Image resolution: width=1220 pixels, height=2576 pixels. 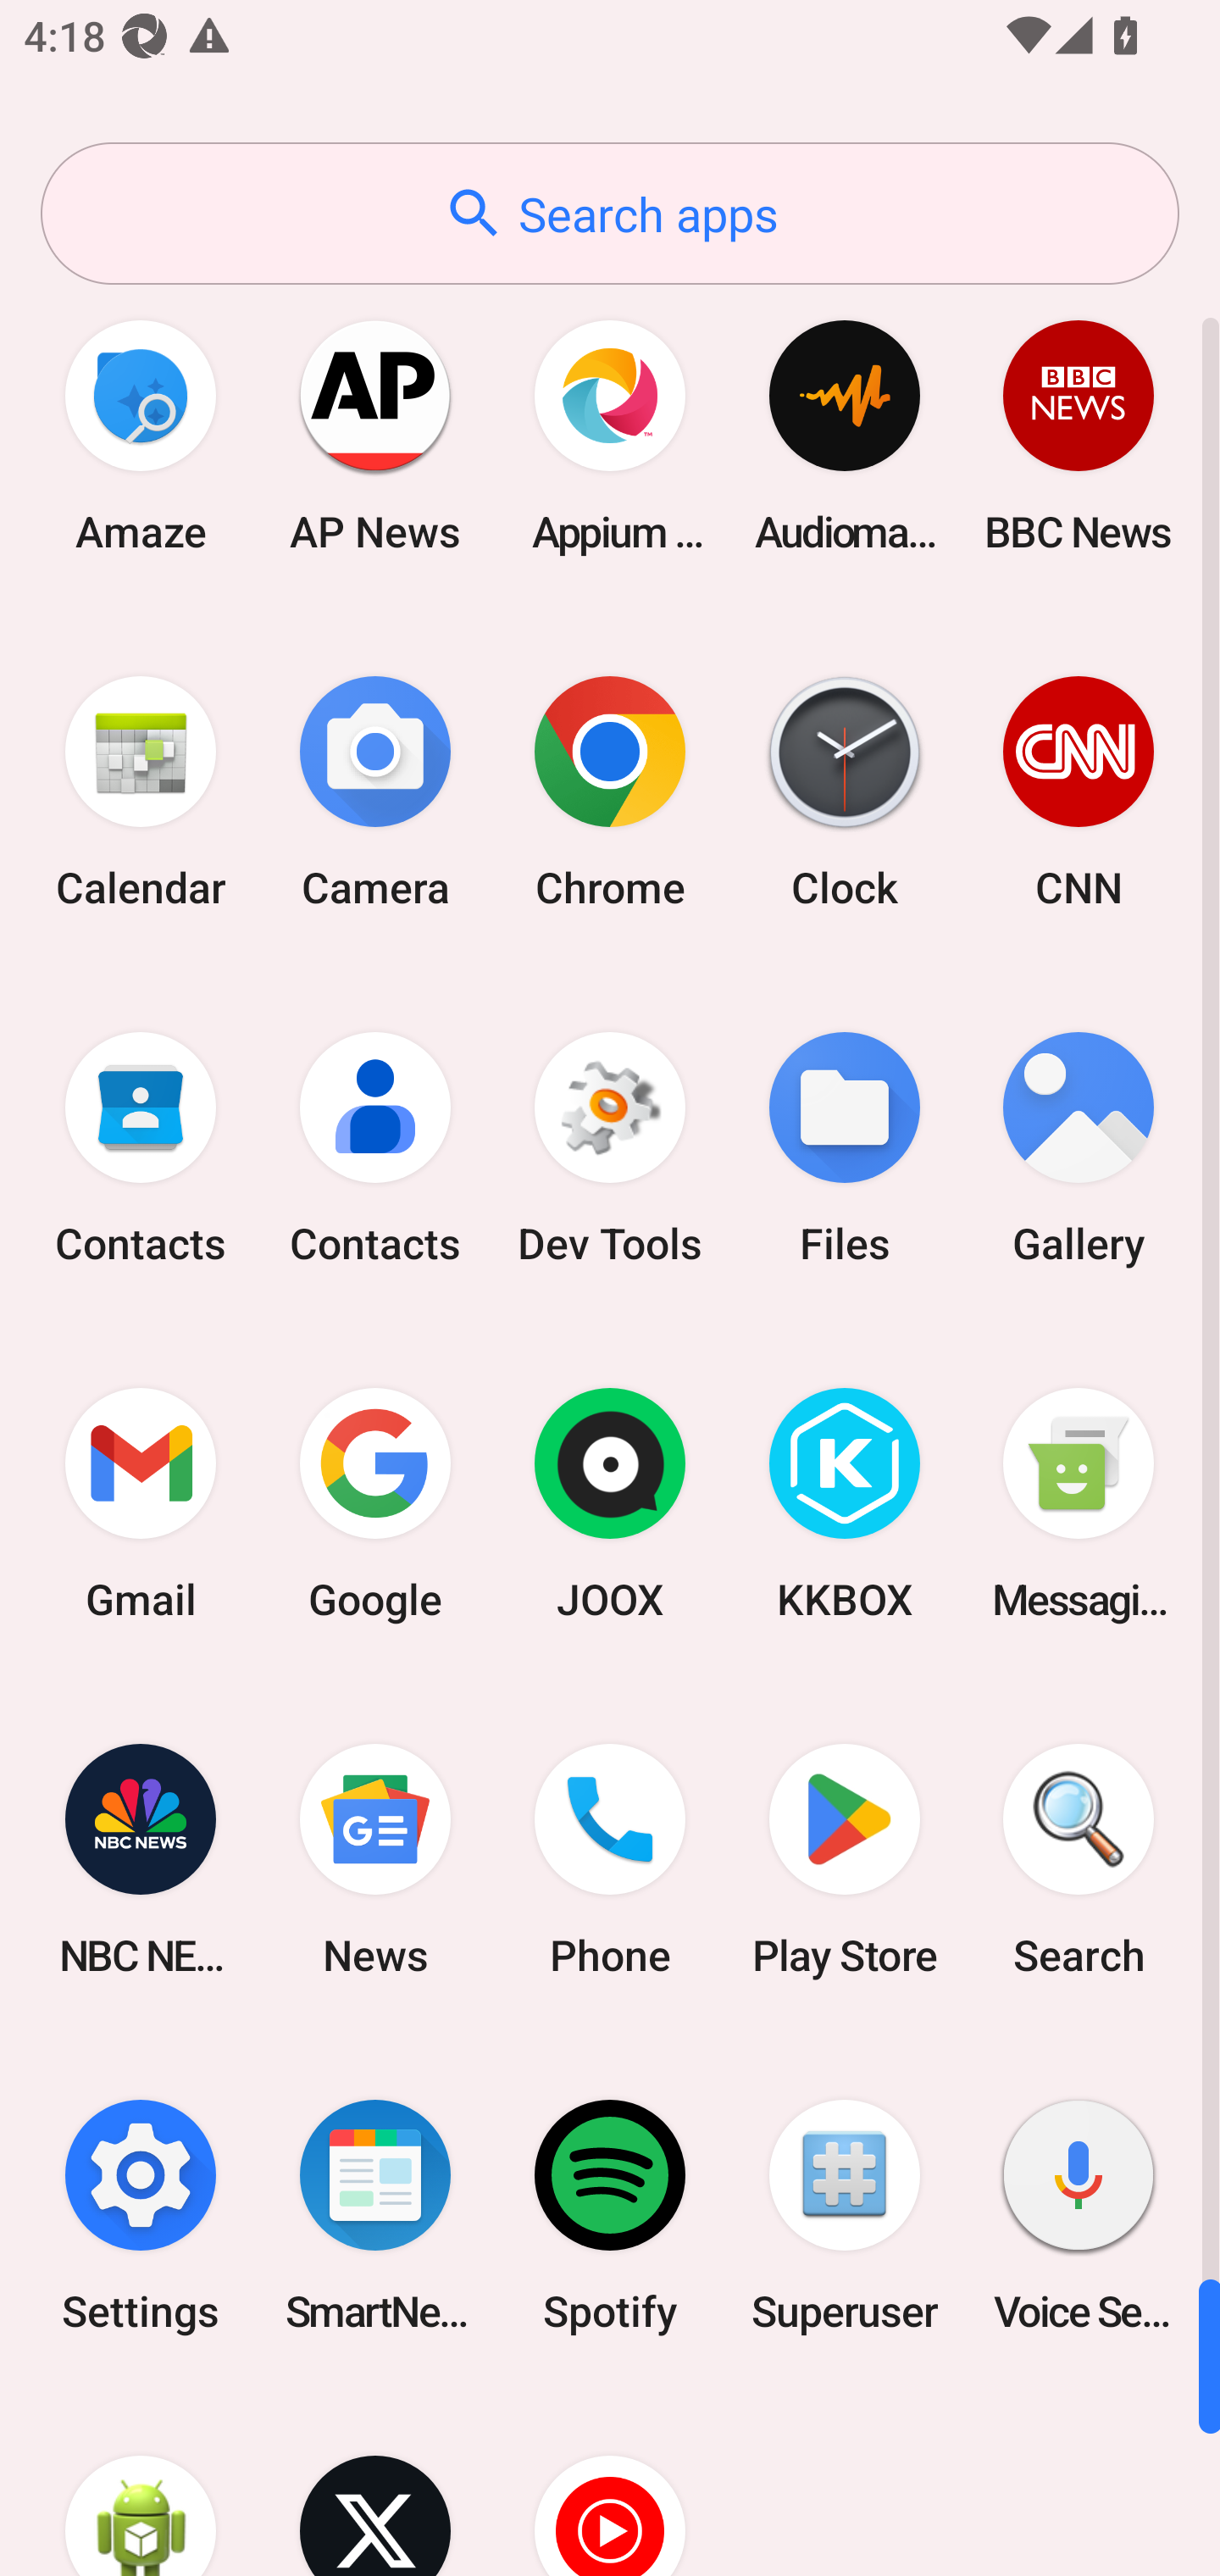 I want to click on Clock, so click(x=844, y=791).